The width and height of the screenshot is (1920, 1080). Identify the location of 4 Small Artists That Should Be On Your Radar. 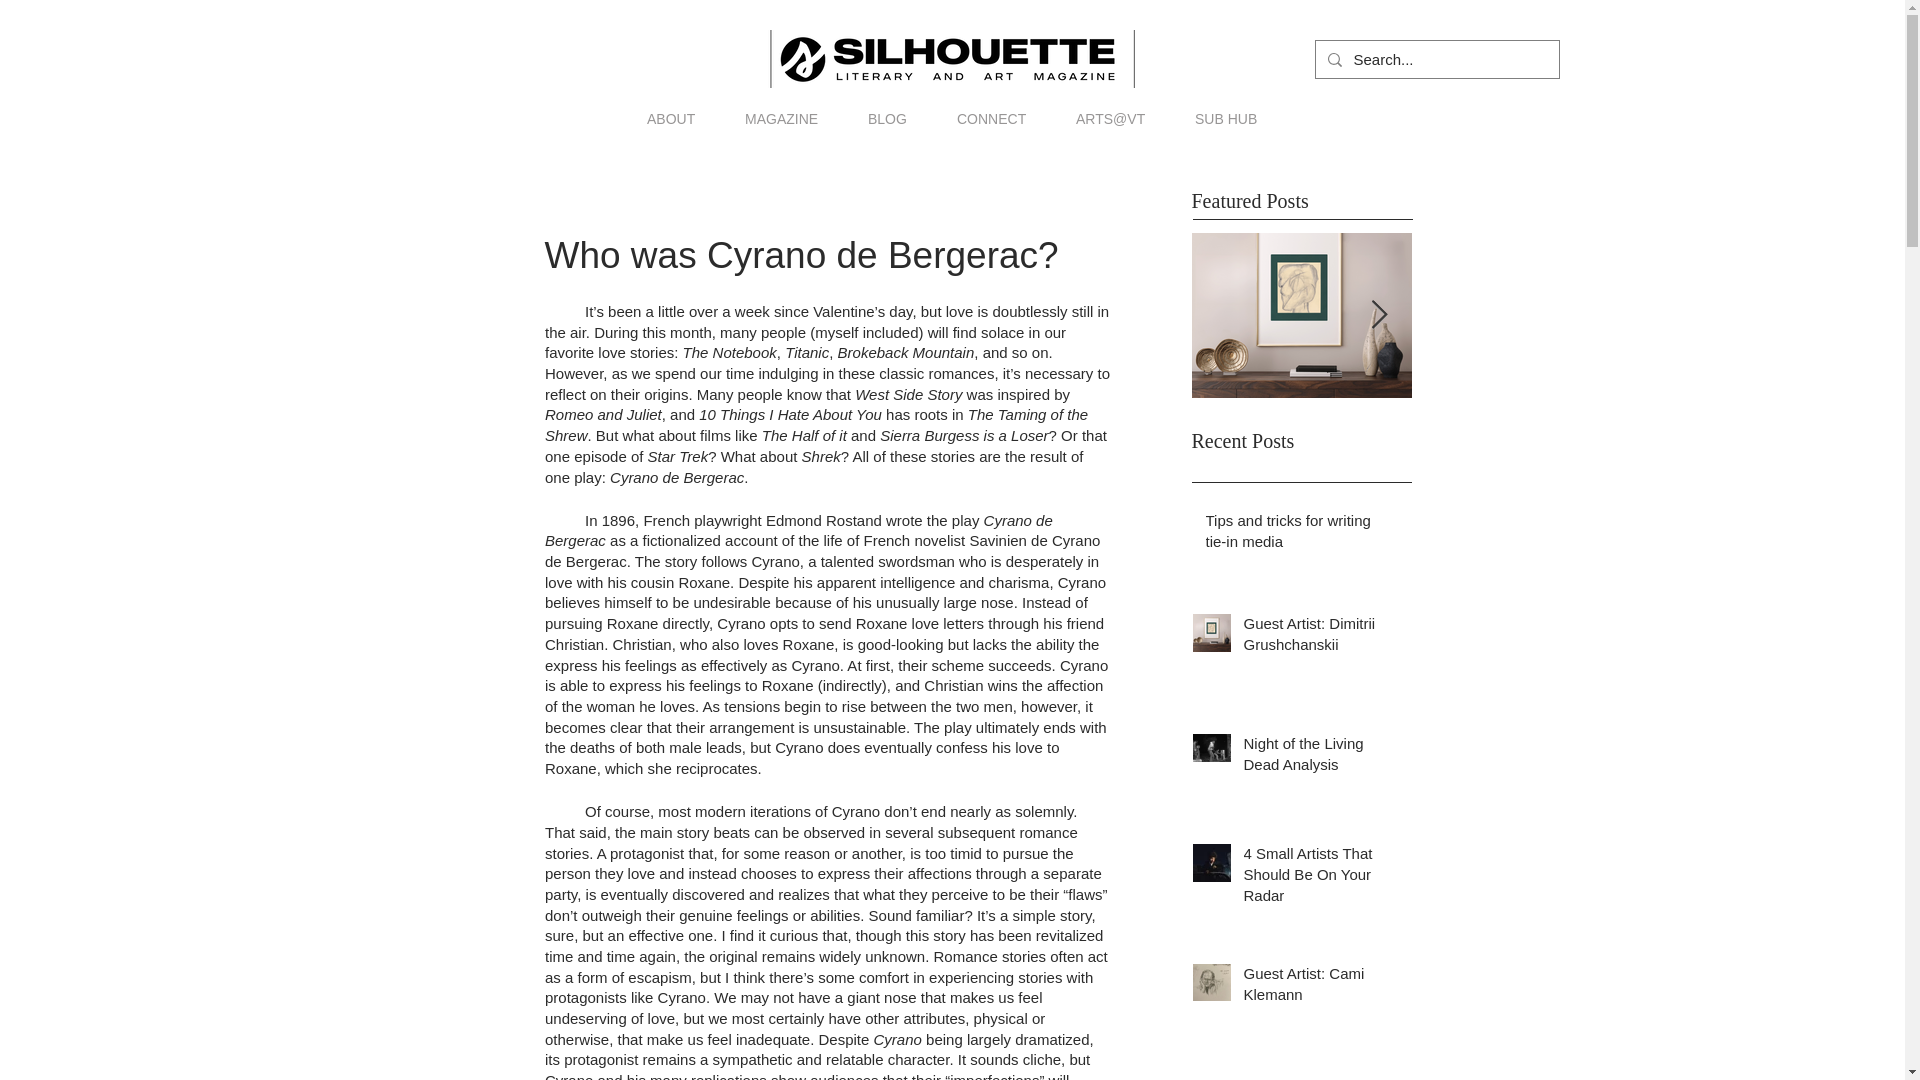
(1316, 878).